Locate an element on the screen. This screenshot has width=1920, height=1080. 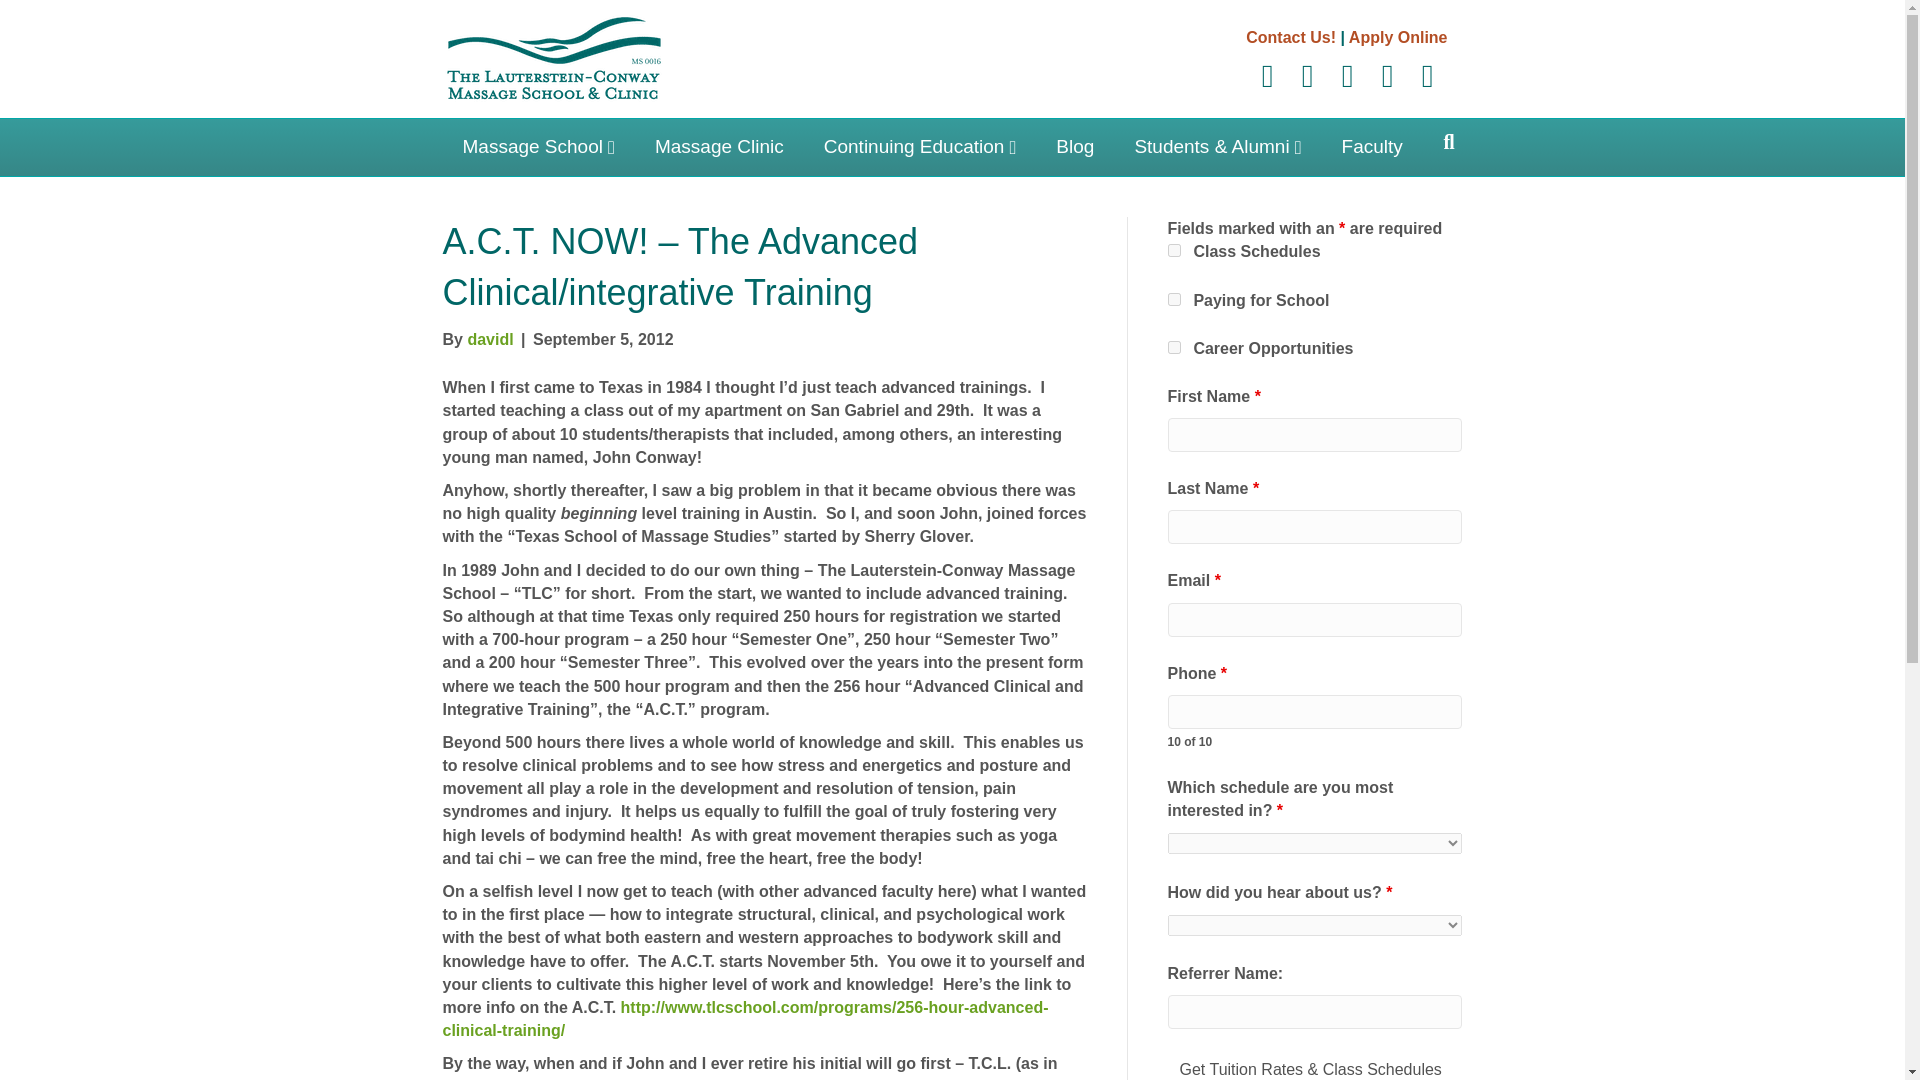
Instagram is located at coordinates (1387, 76).